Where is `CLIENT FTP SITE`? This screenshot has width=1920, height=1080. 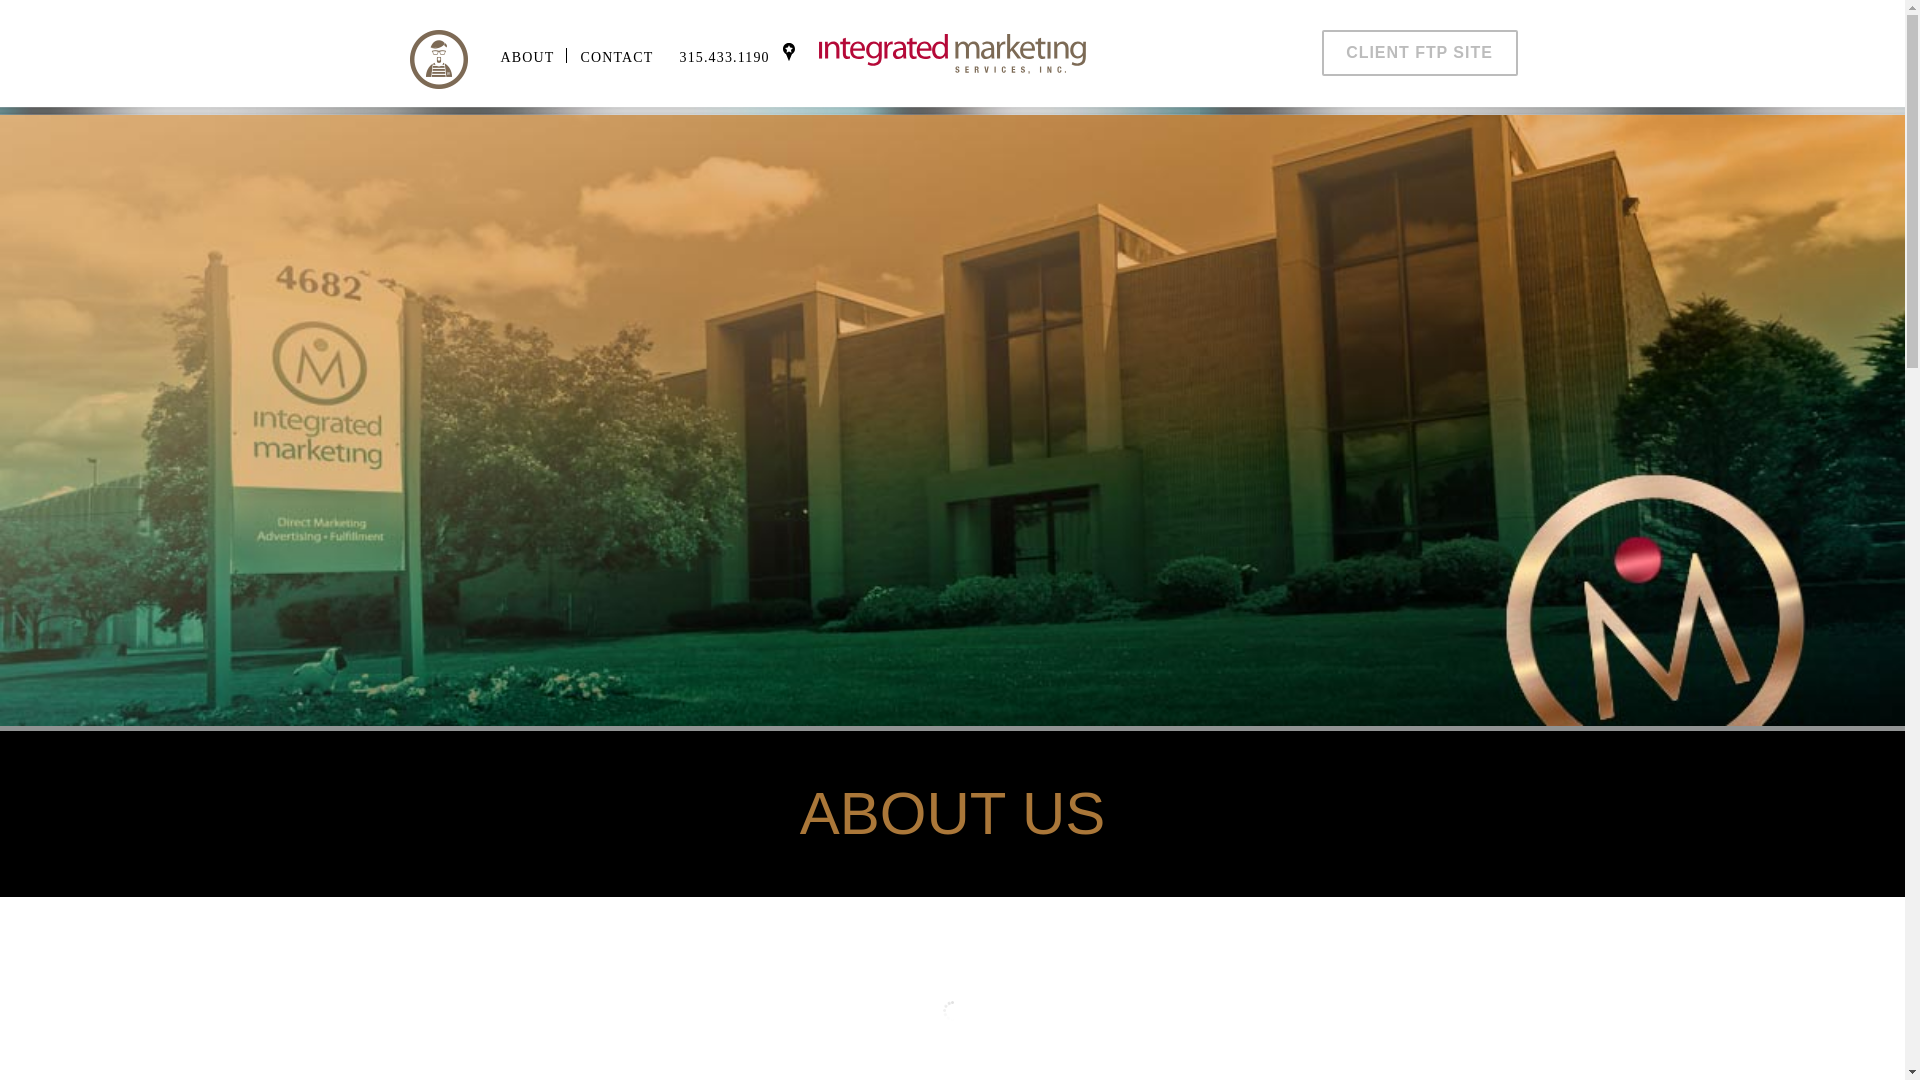
CLIENT FTP SITE is located at coordinates (1420, 52).